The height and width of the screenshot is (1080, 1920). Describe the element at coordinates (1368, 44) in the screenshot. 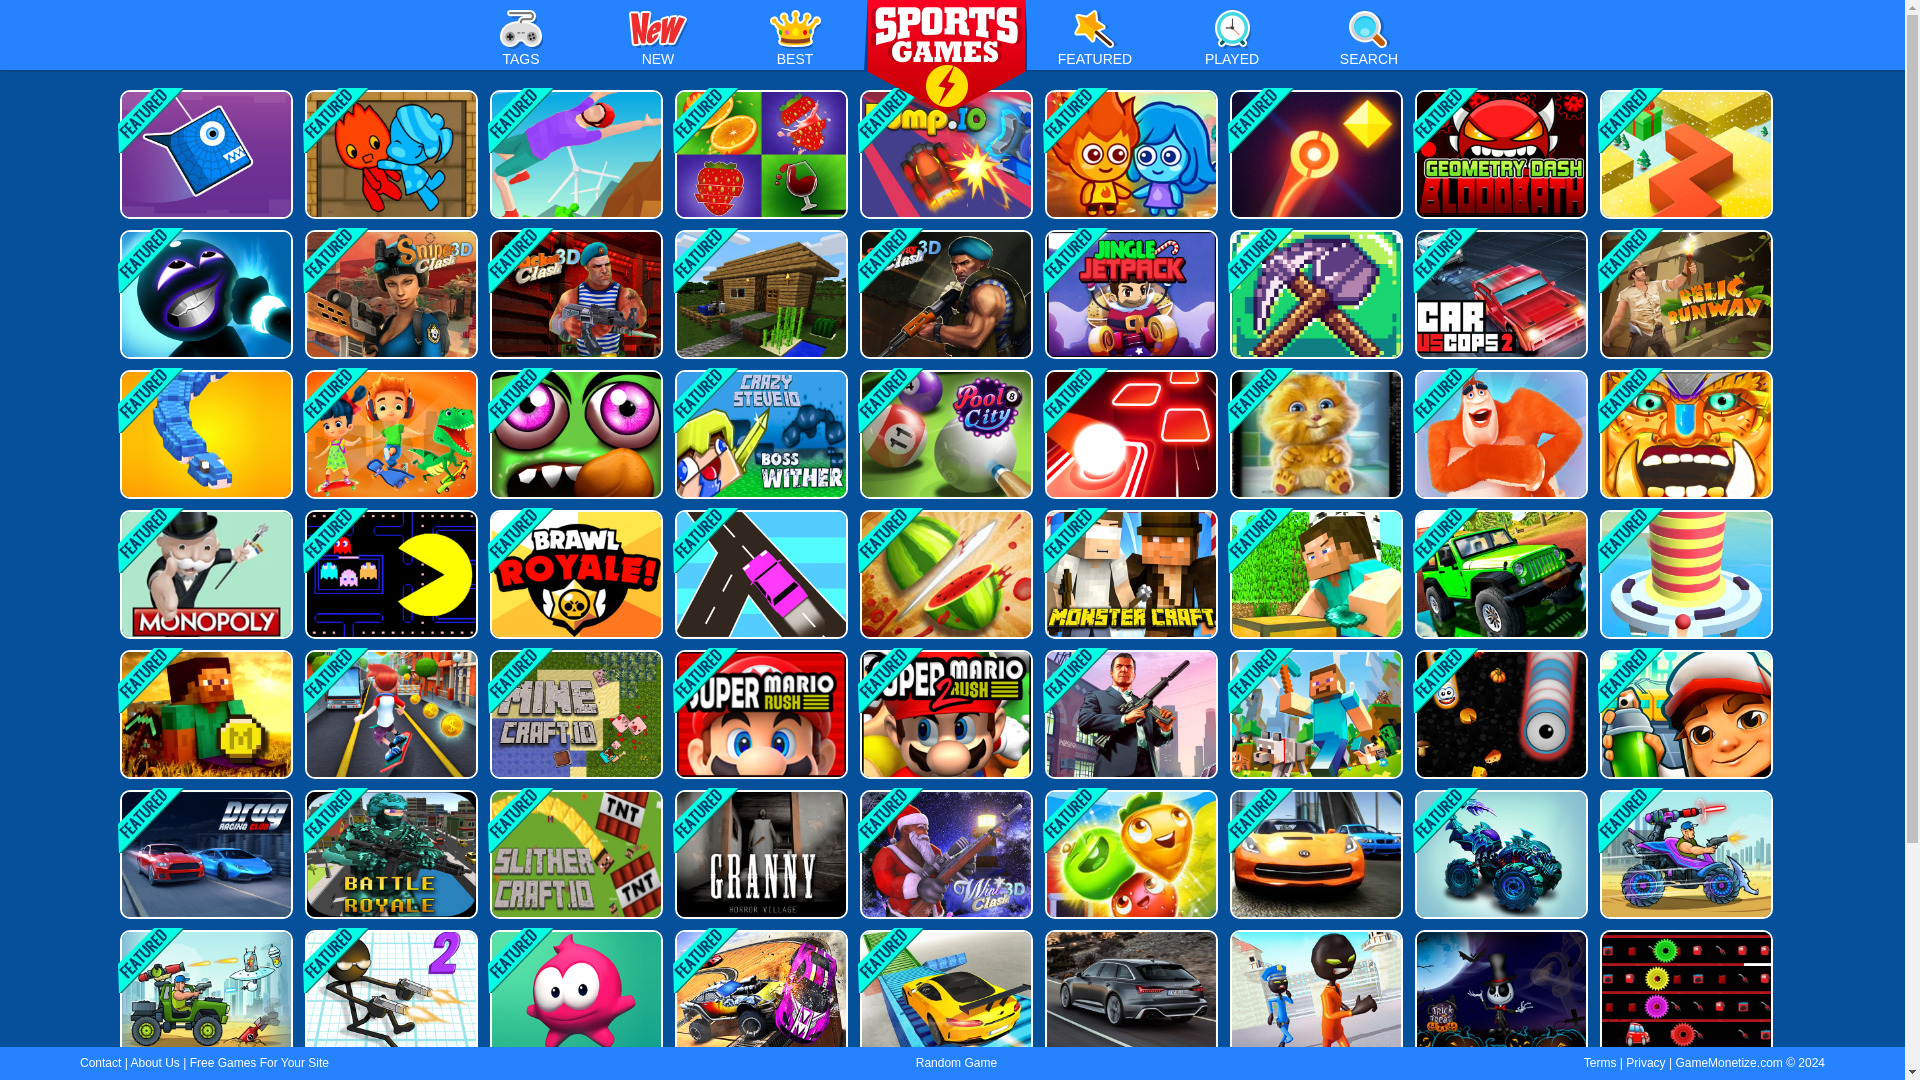

I see `SEARCH` at that location.